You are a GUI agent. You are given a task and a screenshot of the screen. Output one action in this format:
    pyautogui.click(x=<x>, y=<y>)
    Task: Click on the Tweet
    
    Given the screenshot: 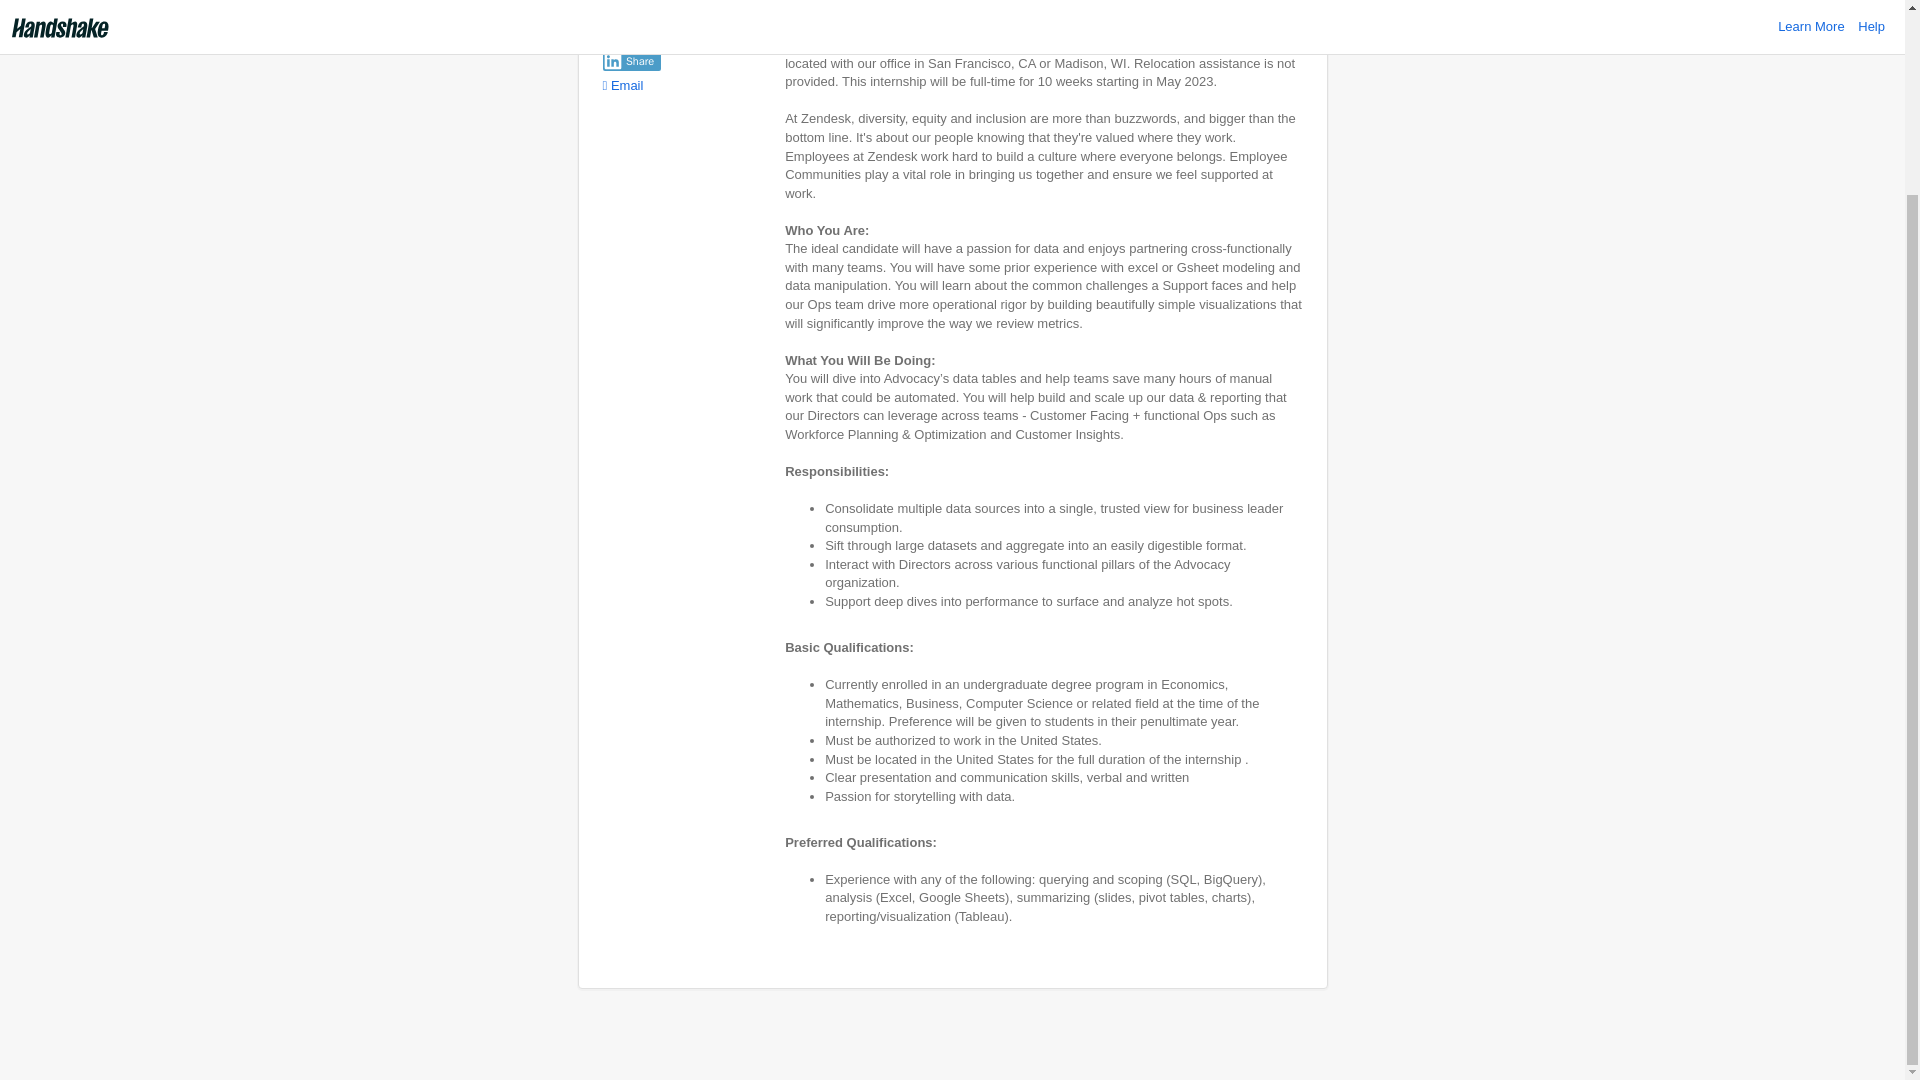 What is the action you would take?
    pyautogui.click(x=620, y=32)
    